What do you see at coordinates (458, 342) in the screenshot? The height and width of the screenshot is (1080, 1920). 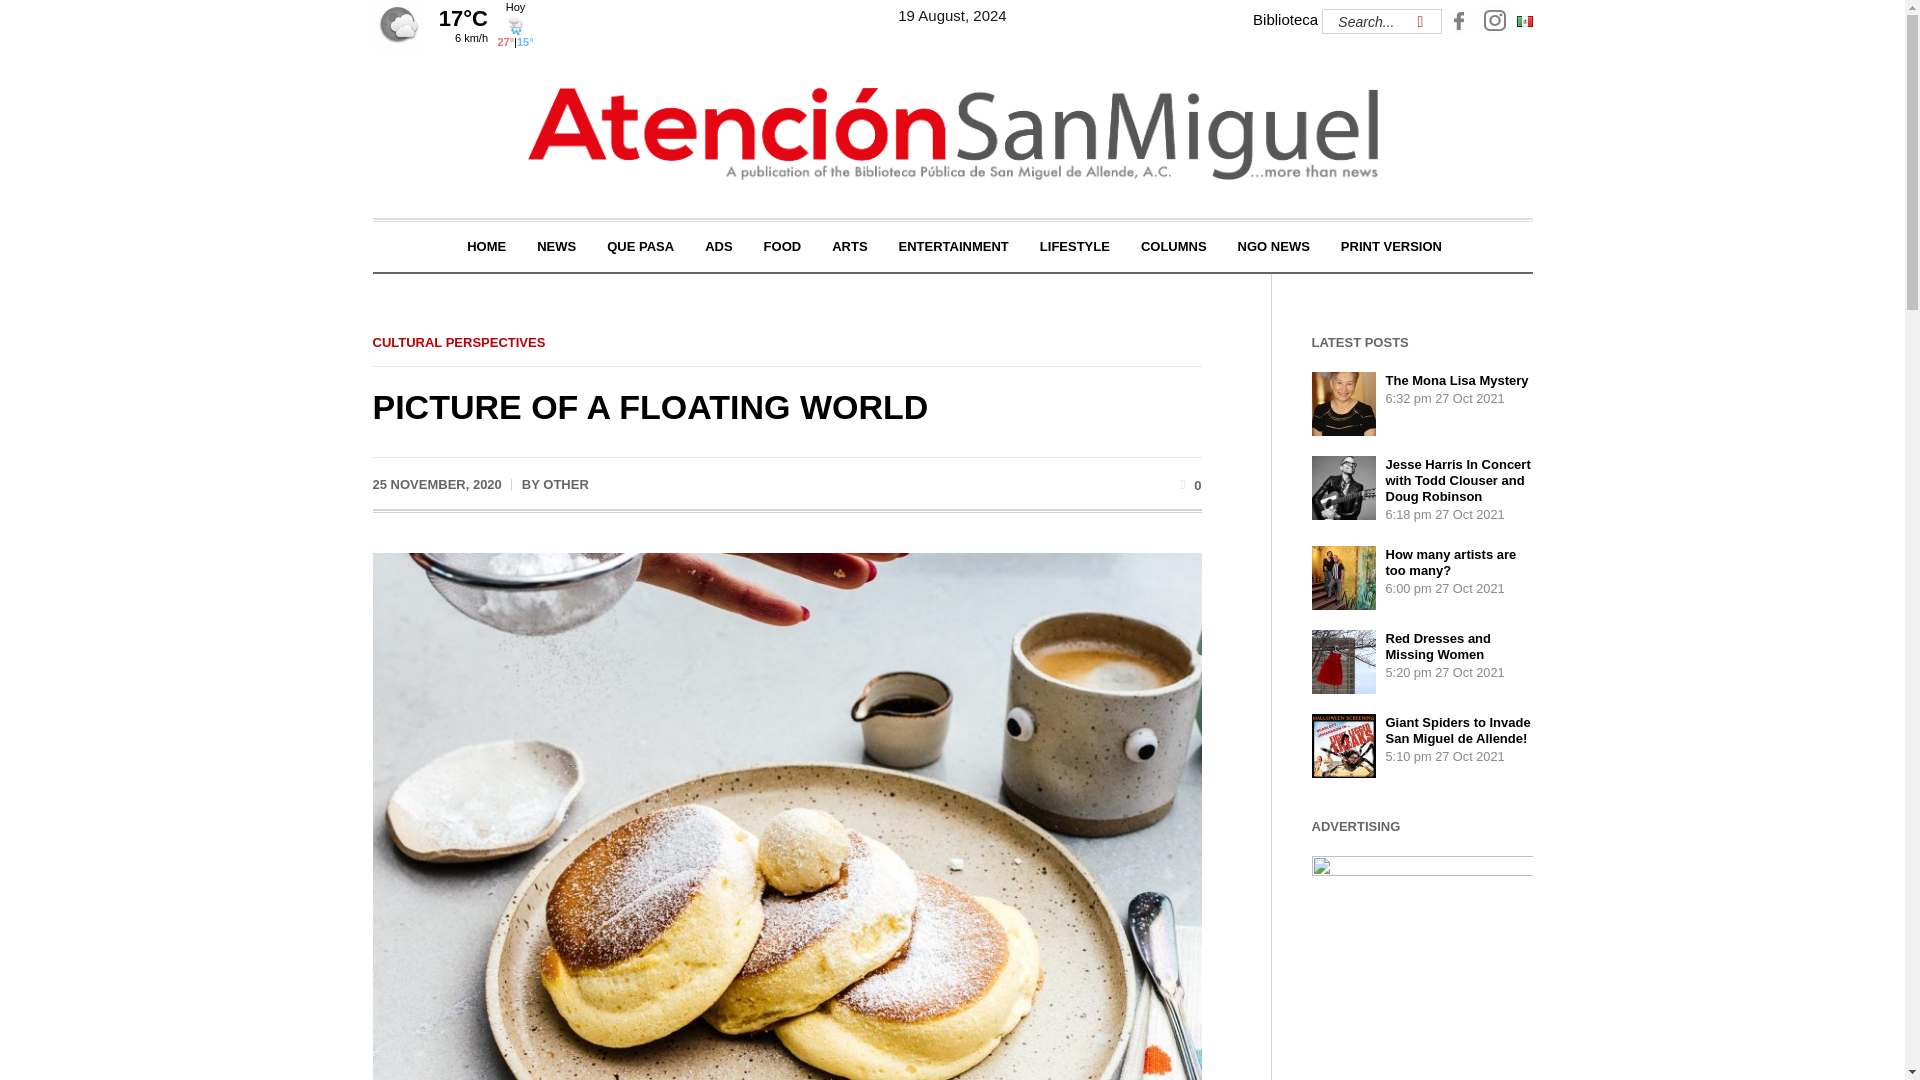 I see `CULTURAL PERSPECTIVES` at bounding box center [458, 342].